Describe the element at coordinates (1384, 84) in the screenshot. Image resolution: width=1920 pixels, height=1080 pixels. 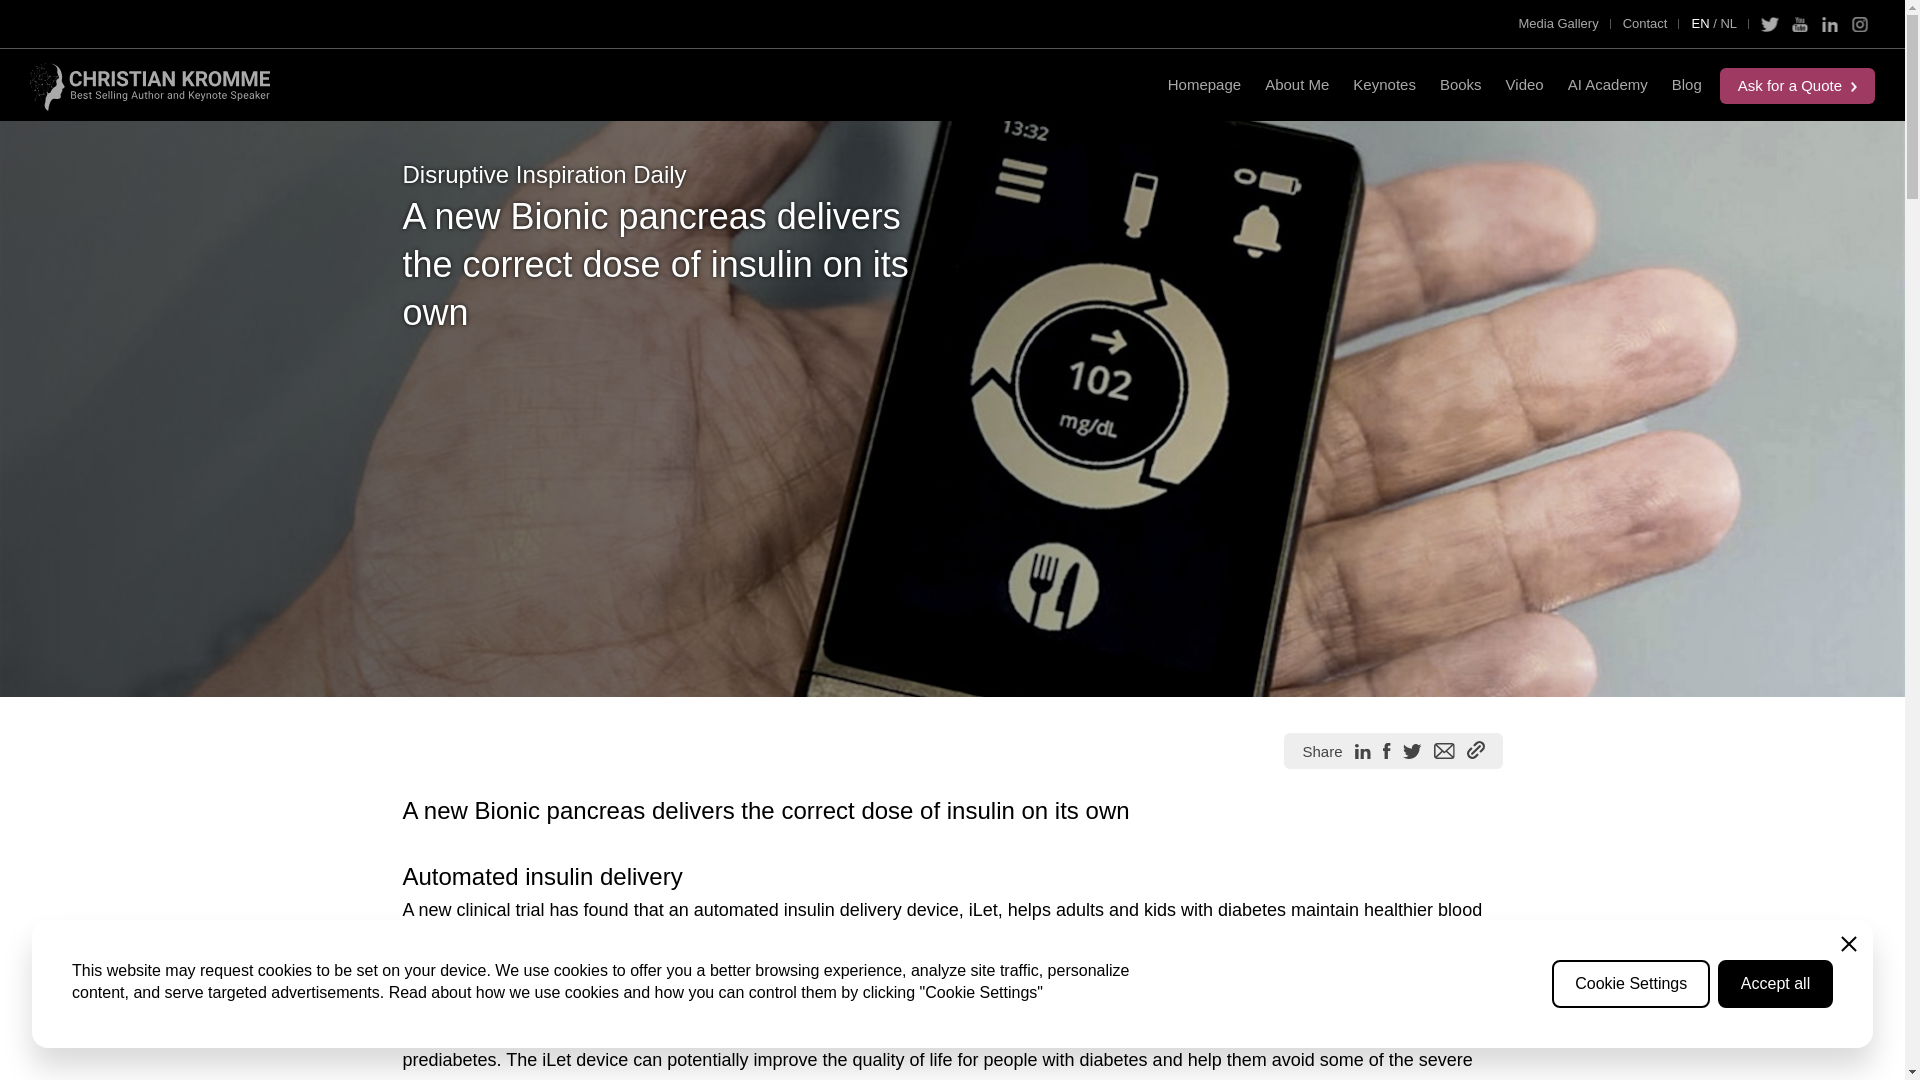
I see `Keynotes` at that location.